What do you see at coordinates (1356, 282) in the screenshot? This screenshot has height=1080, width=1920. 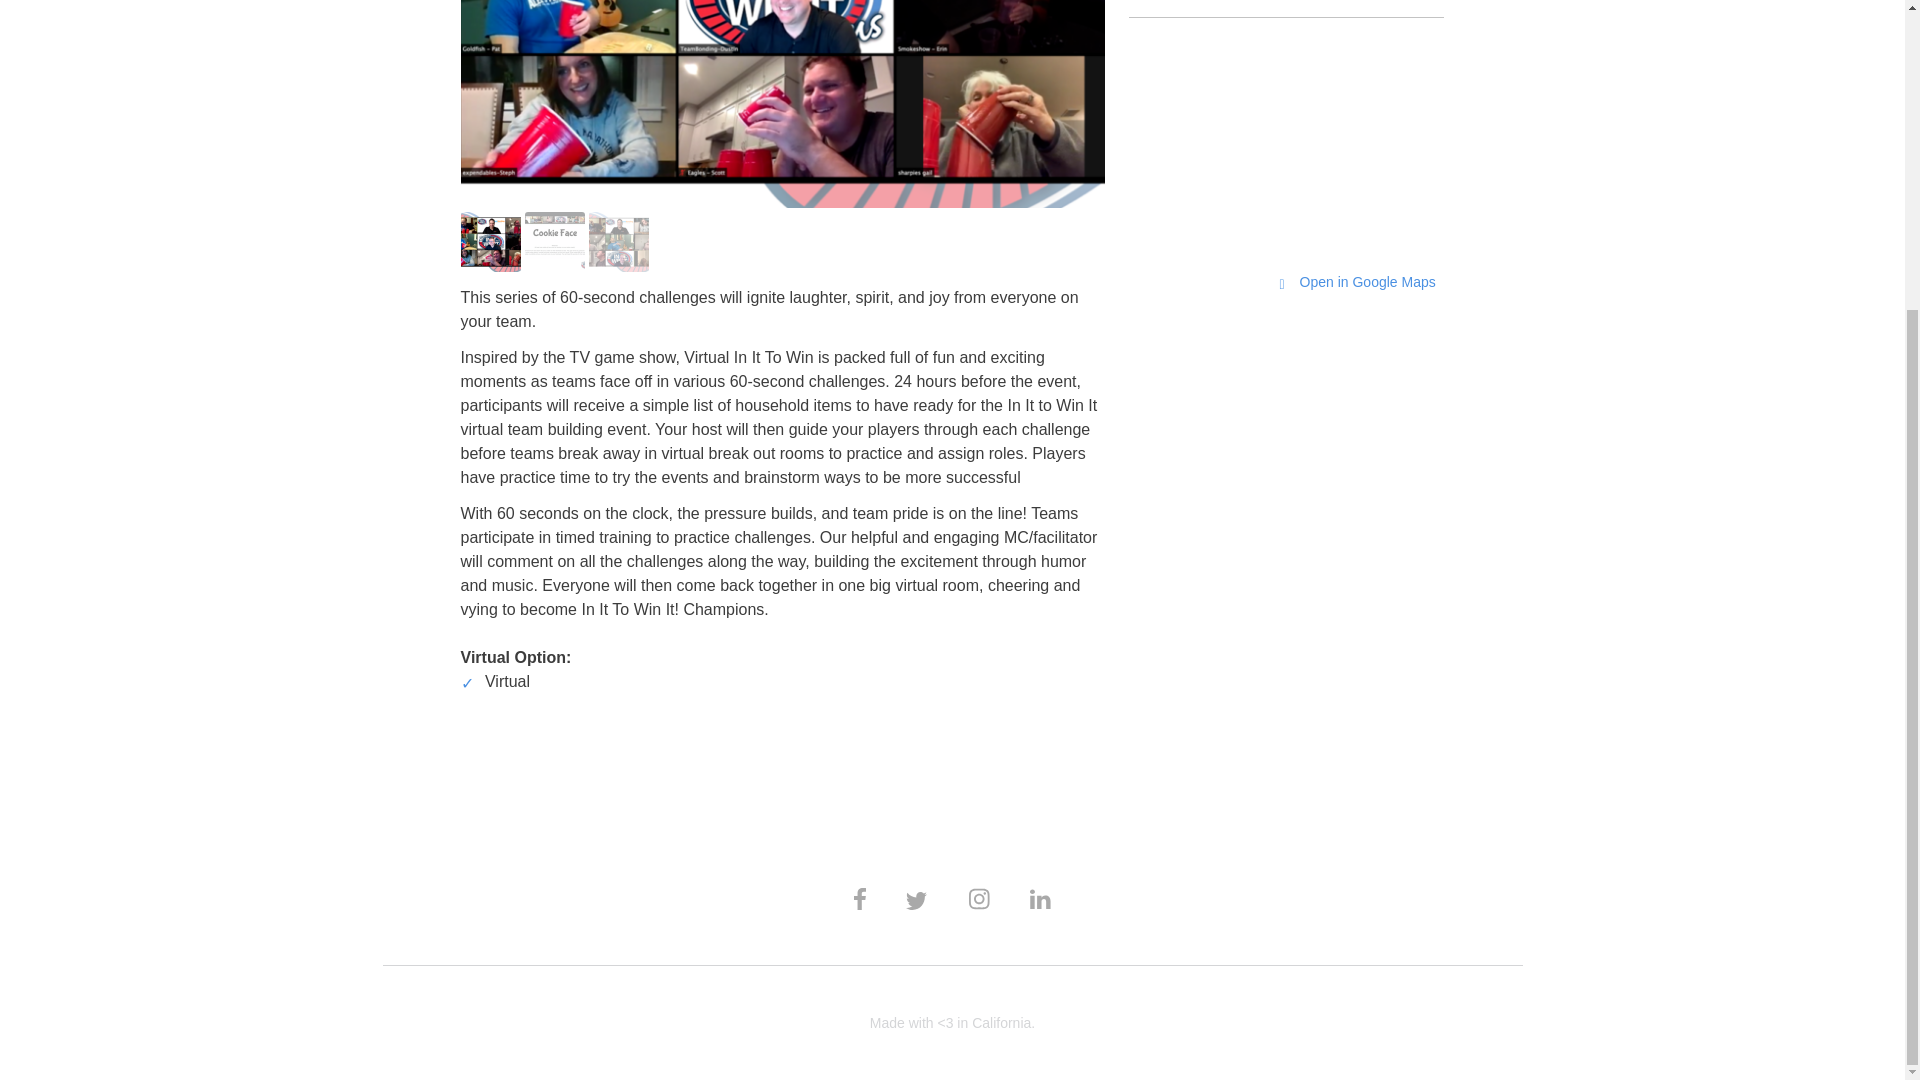 I see `Open in Google Maps` at bounding box center [1356, 282].